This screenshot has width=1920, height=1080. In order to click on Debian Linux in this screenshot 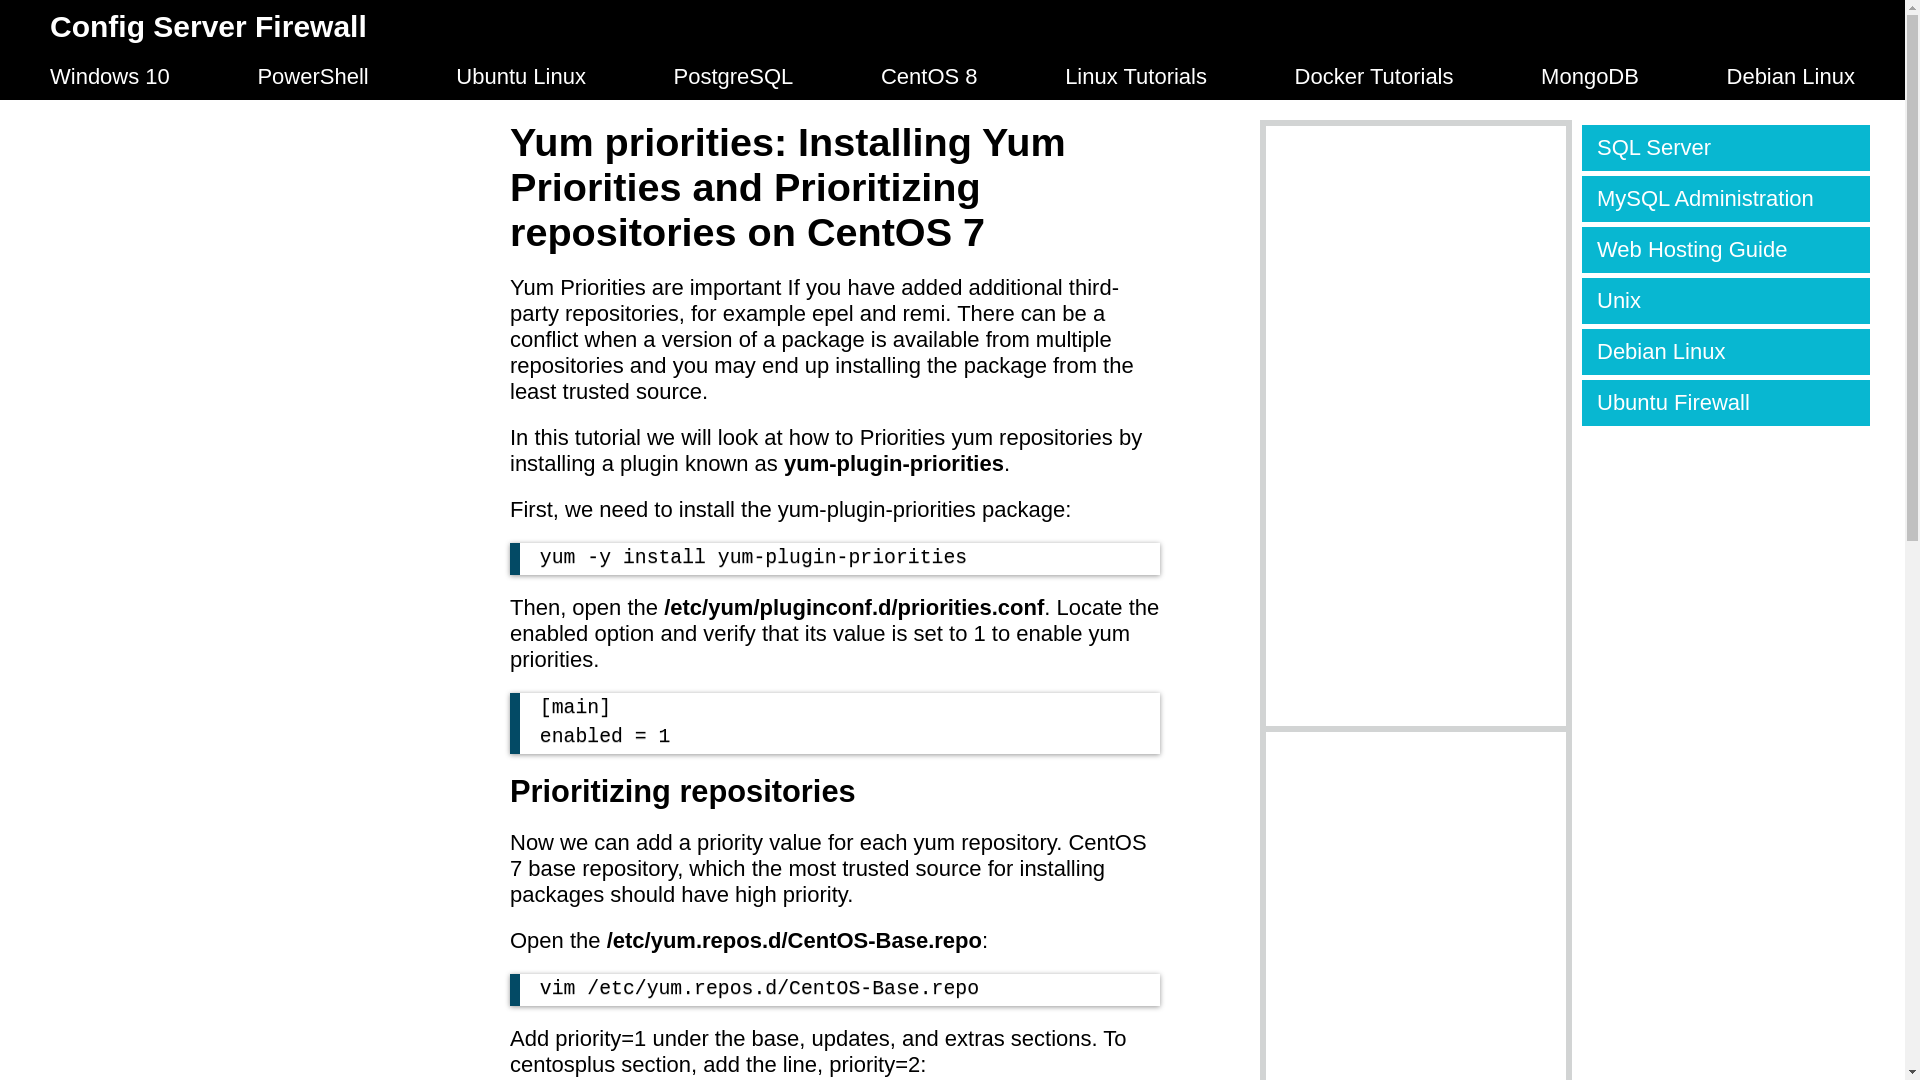, I will do `click(1790, 76)`.